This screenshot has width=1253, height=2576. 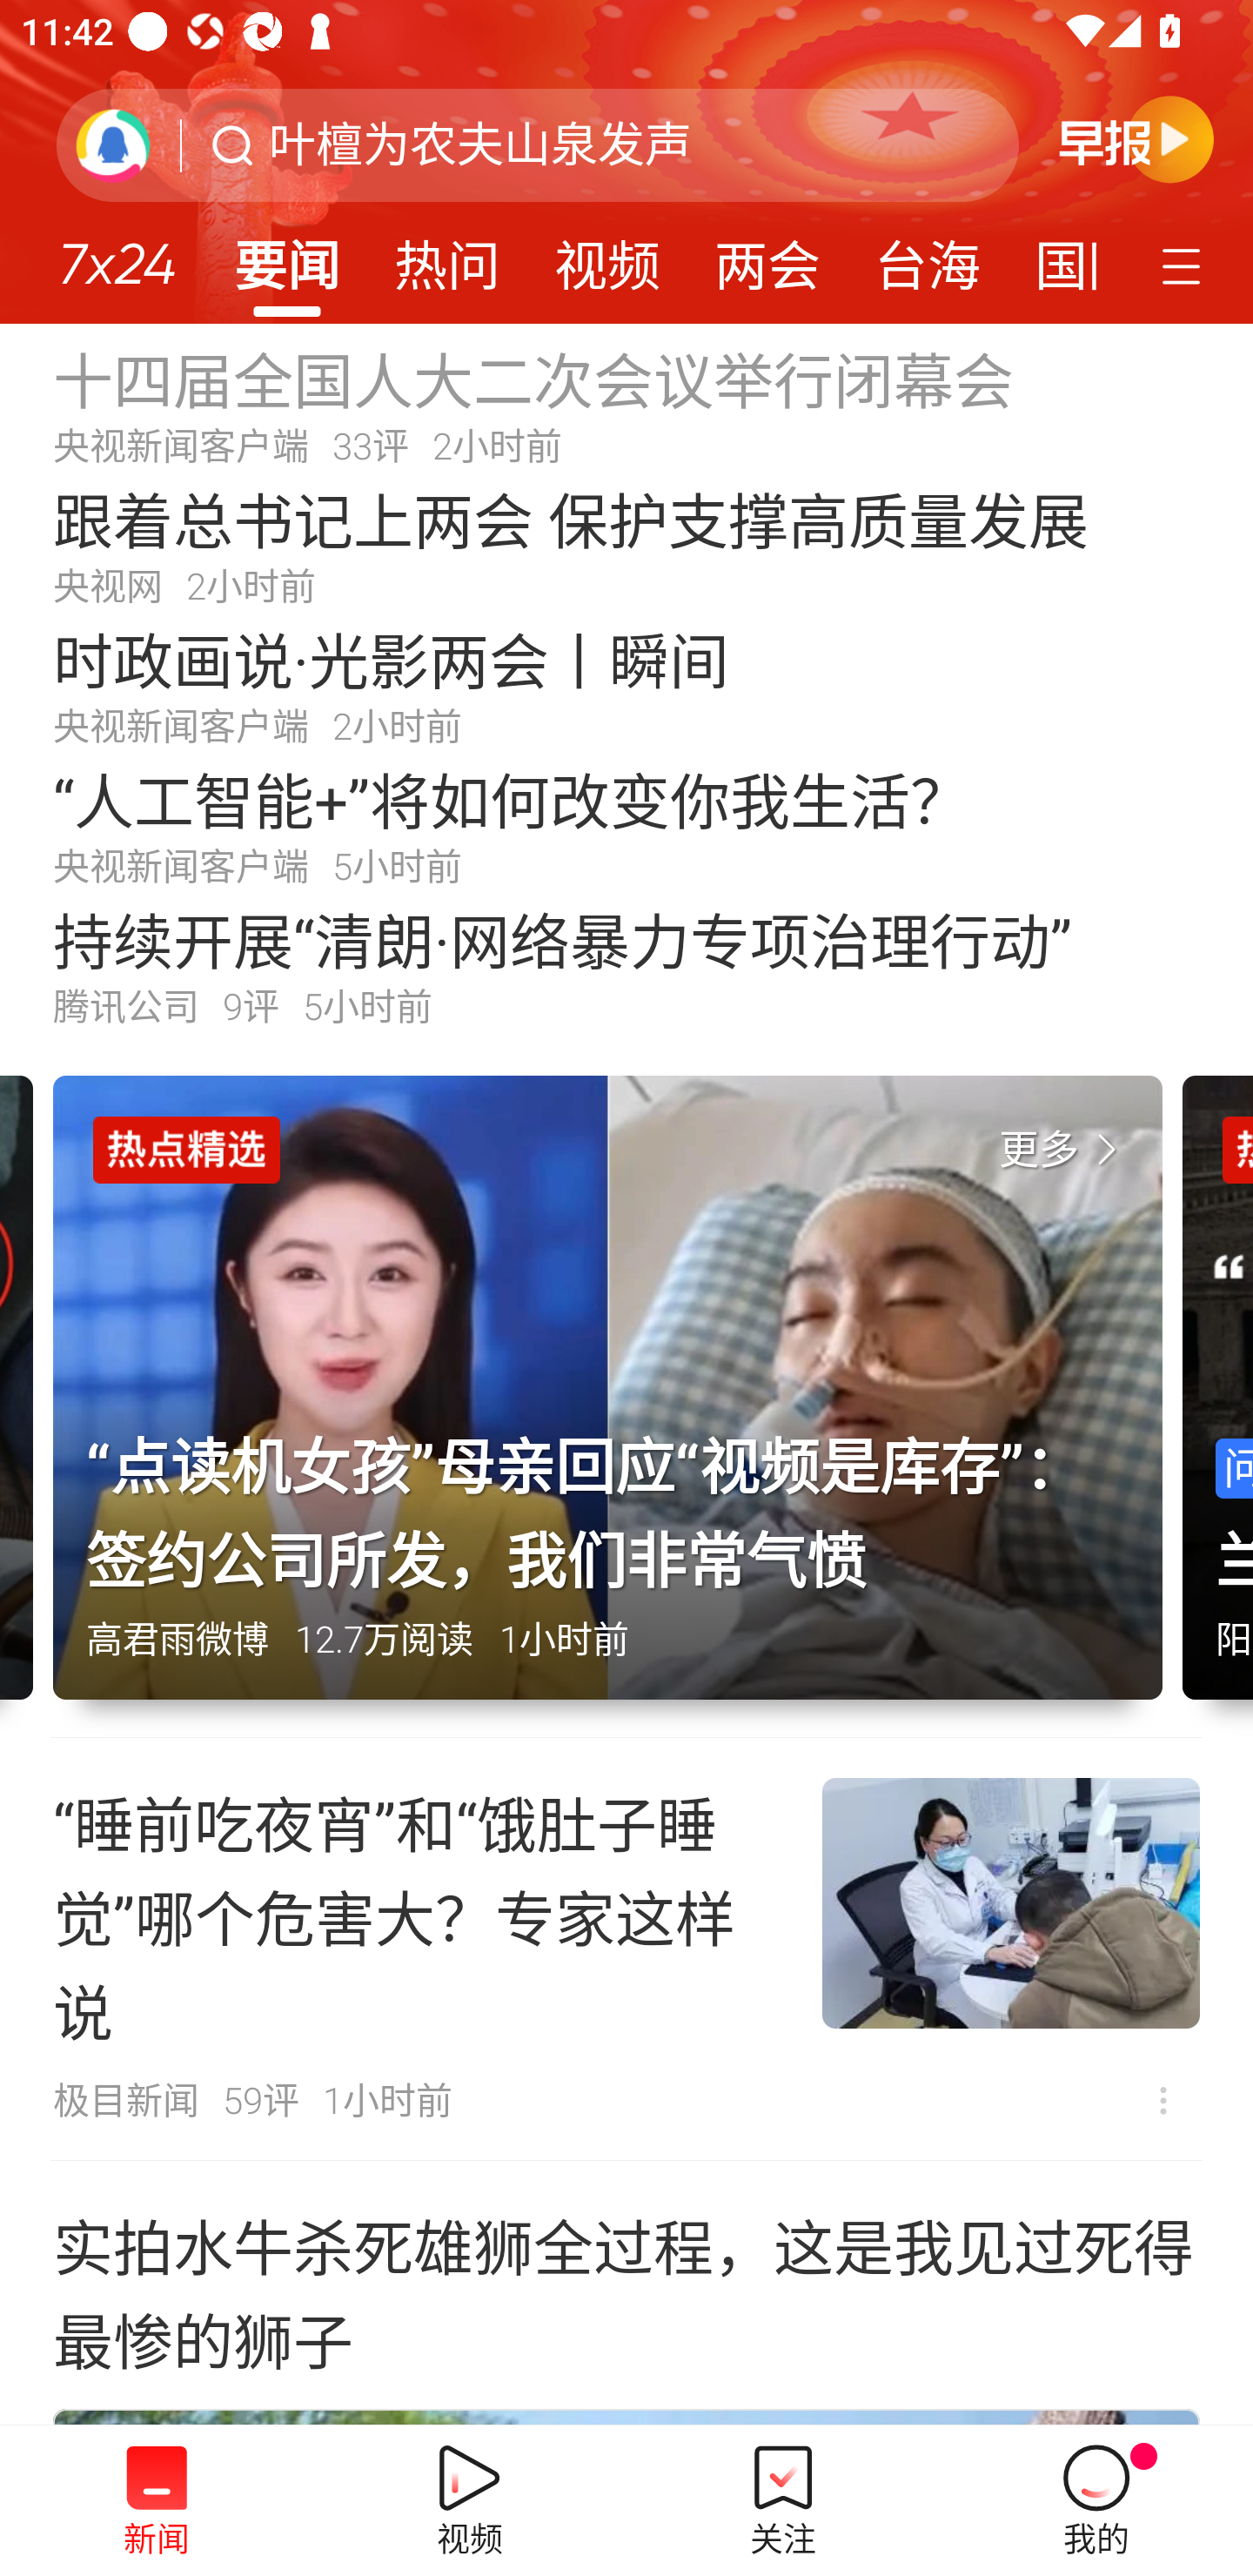 What do you see at coordinates (626, 1949) in the screenshot?
I see `“睡前吃夜宵”和“饿肚子睡觉”哪个危害大？专家这样说 极目新闻 59评 1小时前  不感兴趣` at bounding box center [626, 1949].